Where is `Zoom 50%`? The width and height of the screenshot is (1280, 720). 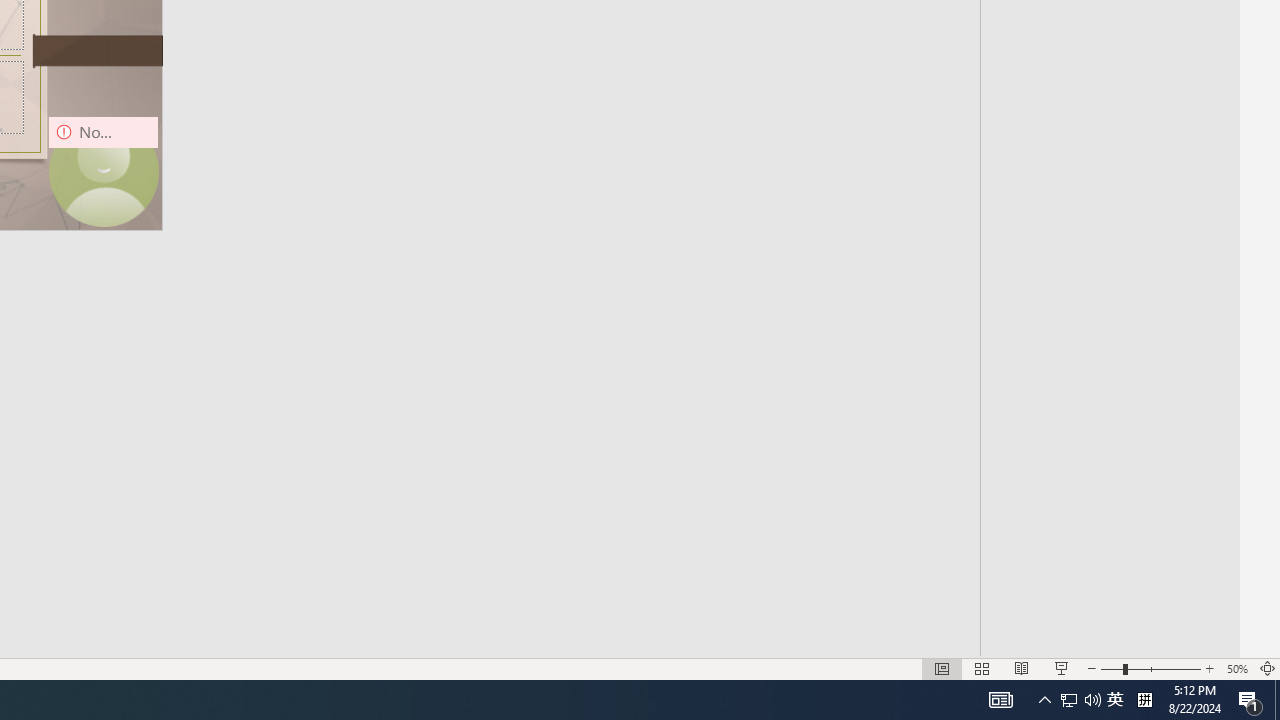
Zoom 50% is located at coordinates (1236, 668).